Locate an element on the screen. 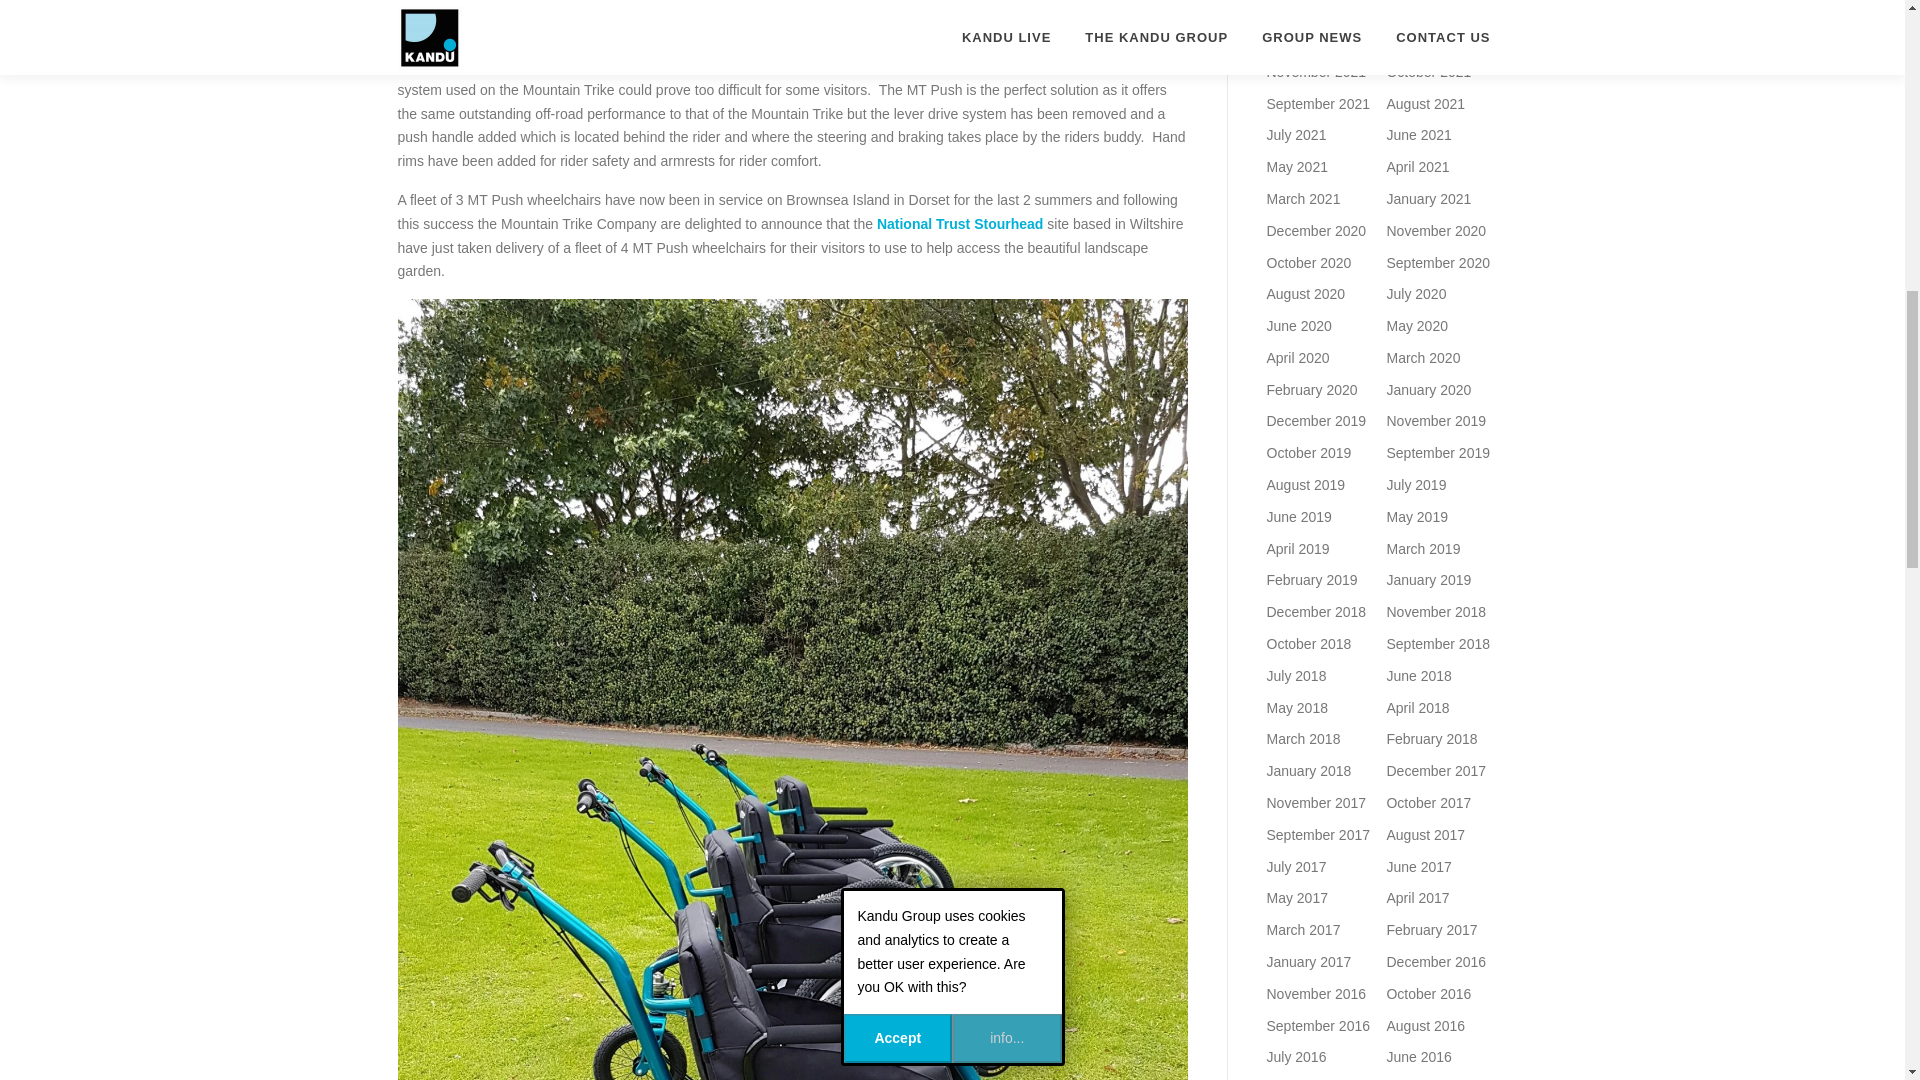  National Trust Stourhead is located at coordinates (960, 224).